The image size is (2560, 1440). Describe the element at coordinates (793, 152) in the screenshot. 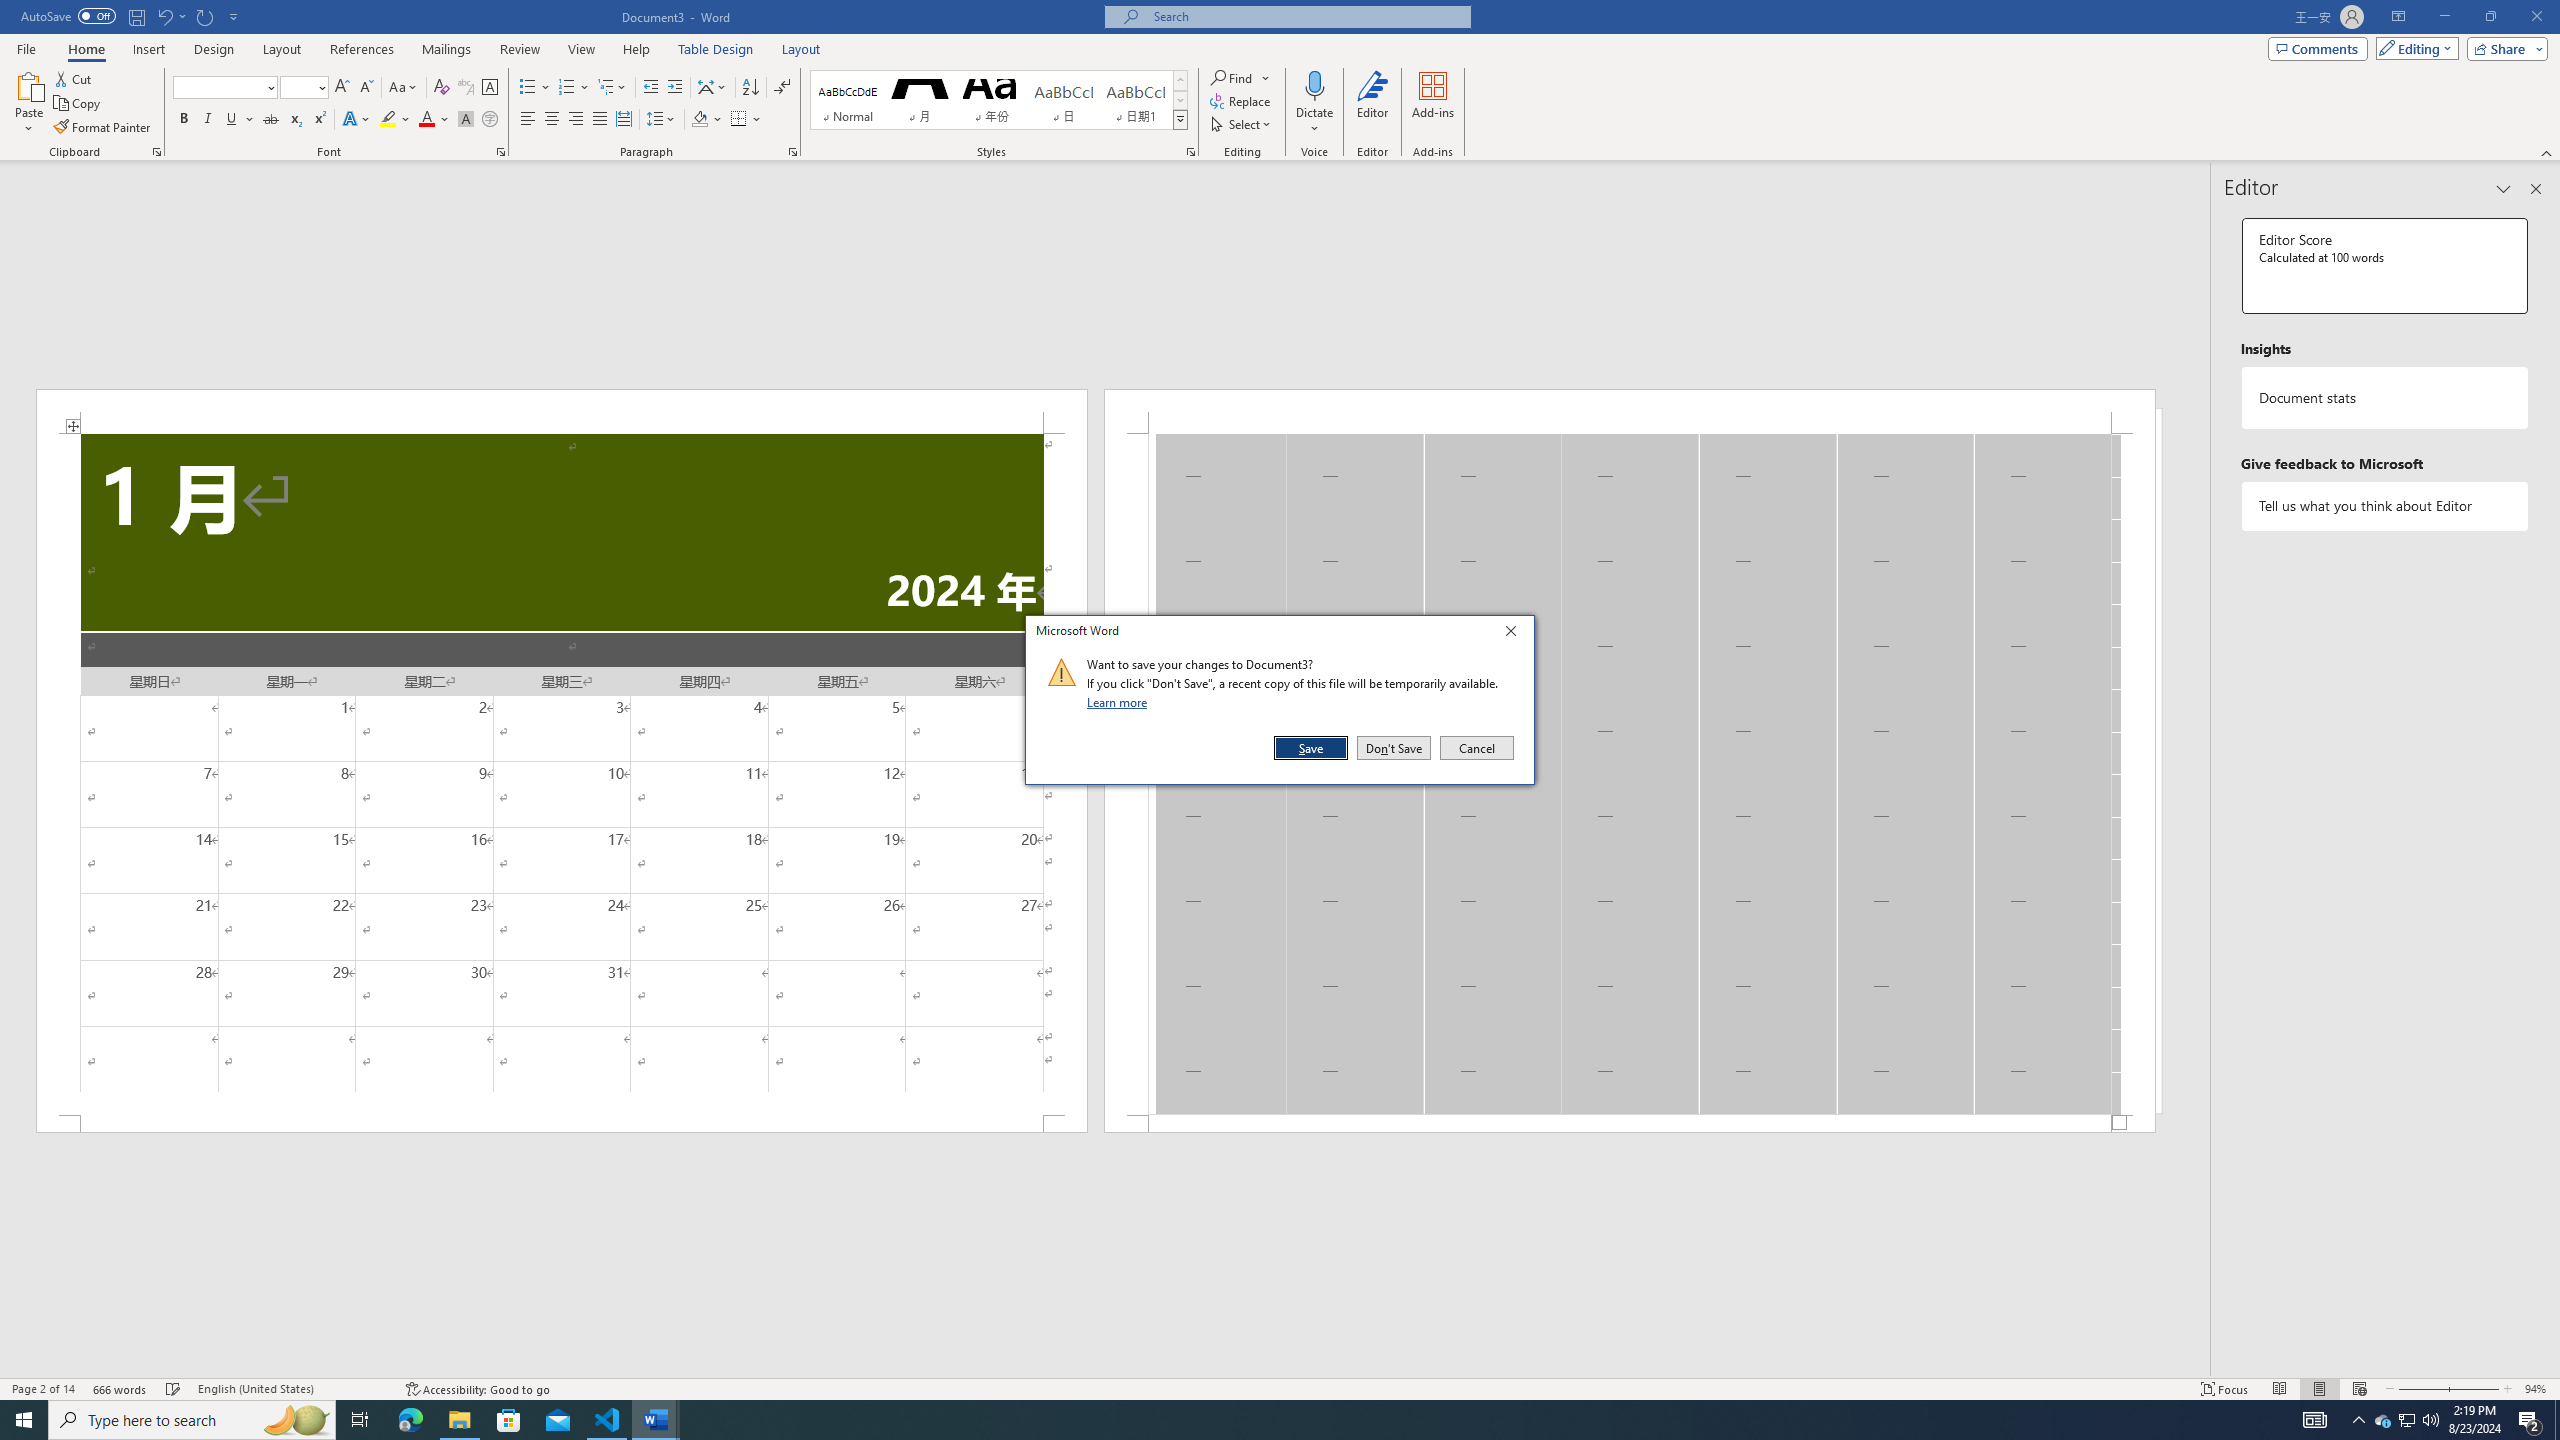

I see `Paragraph...` at that location.